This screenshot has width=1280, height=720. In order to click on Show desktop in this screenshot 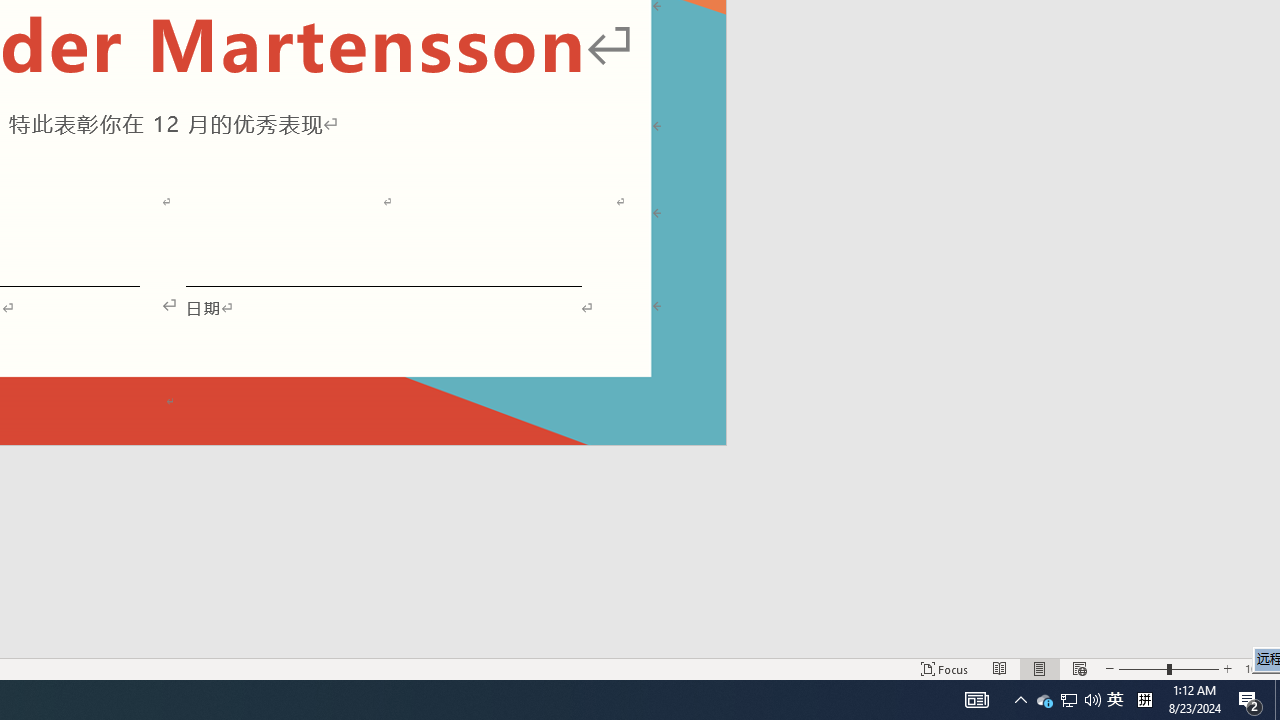, I will do `click(1069, 700)`.